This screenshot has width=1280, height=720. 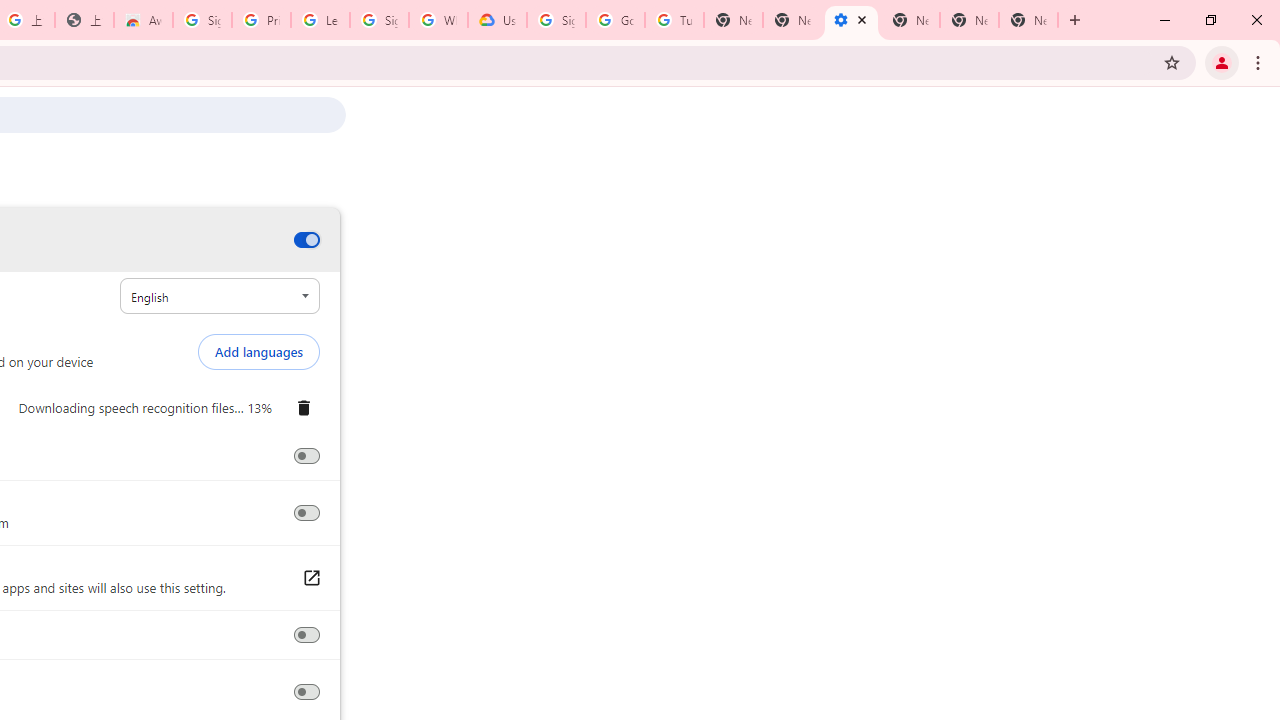 I want to click on Hide profanity, so click(x=306, y=456).